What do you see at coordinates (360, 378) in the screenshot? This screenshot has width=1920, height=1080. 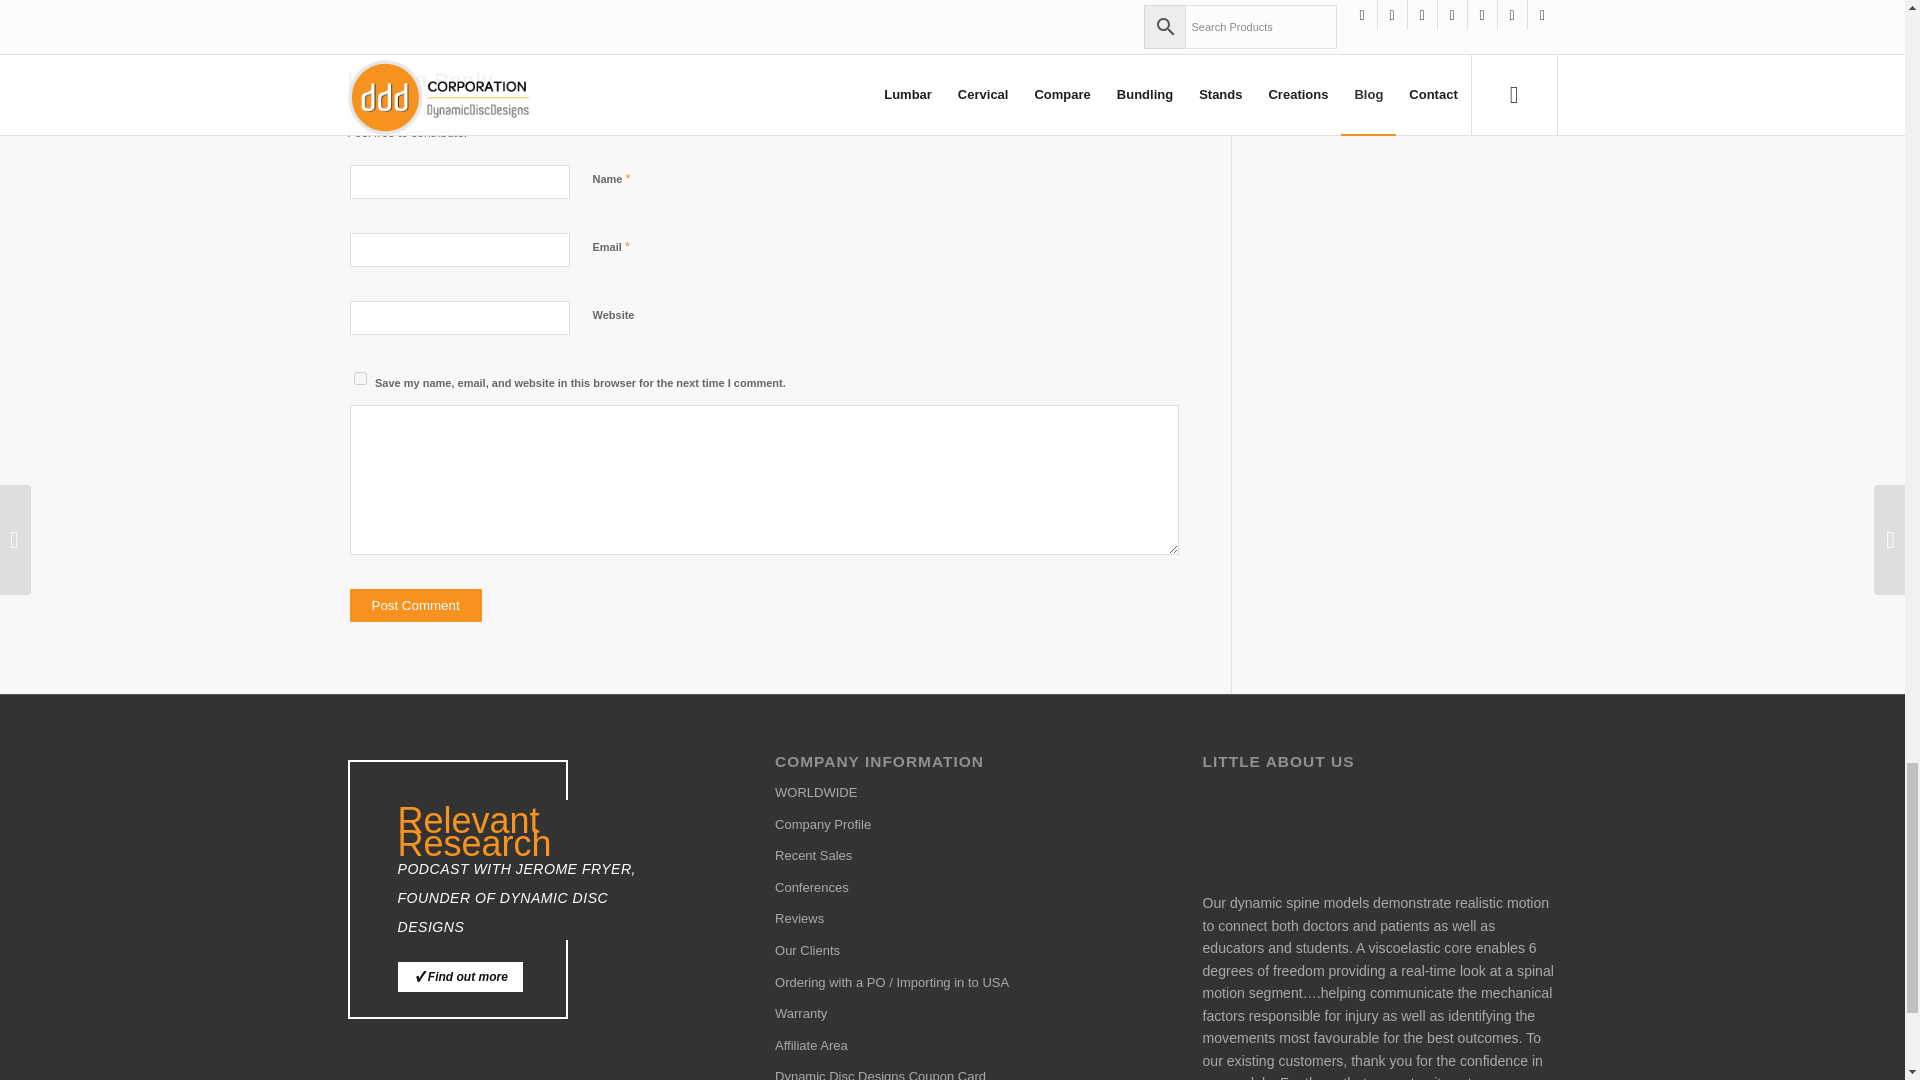 I see `yes` at bounding box center [360, 378].